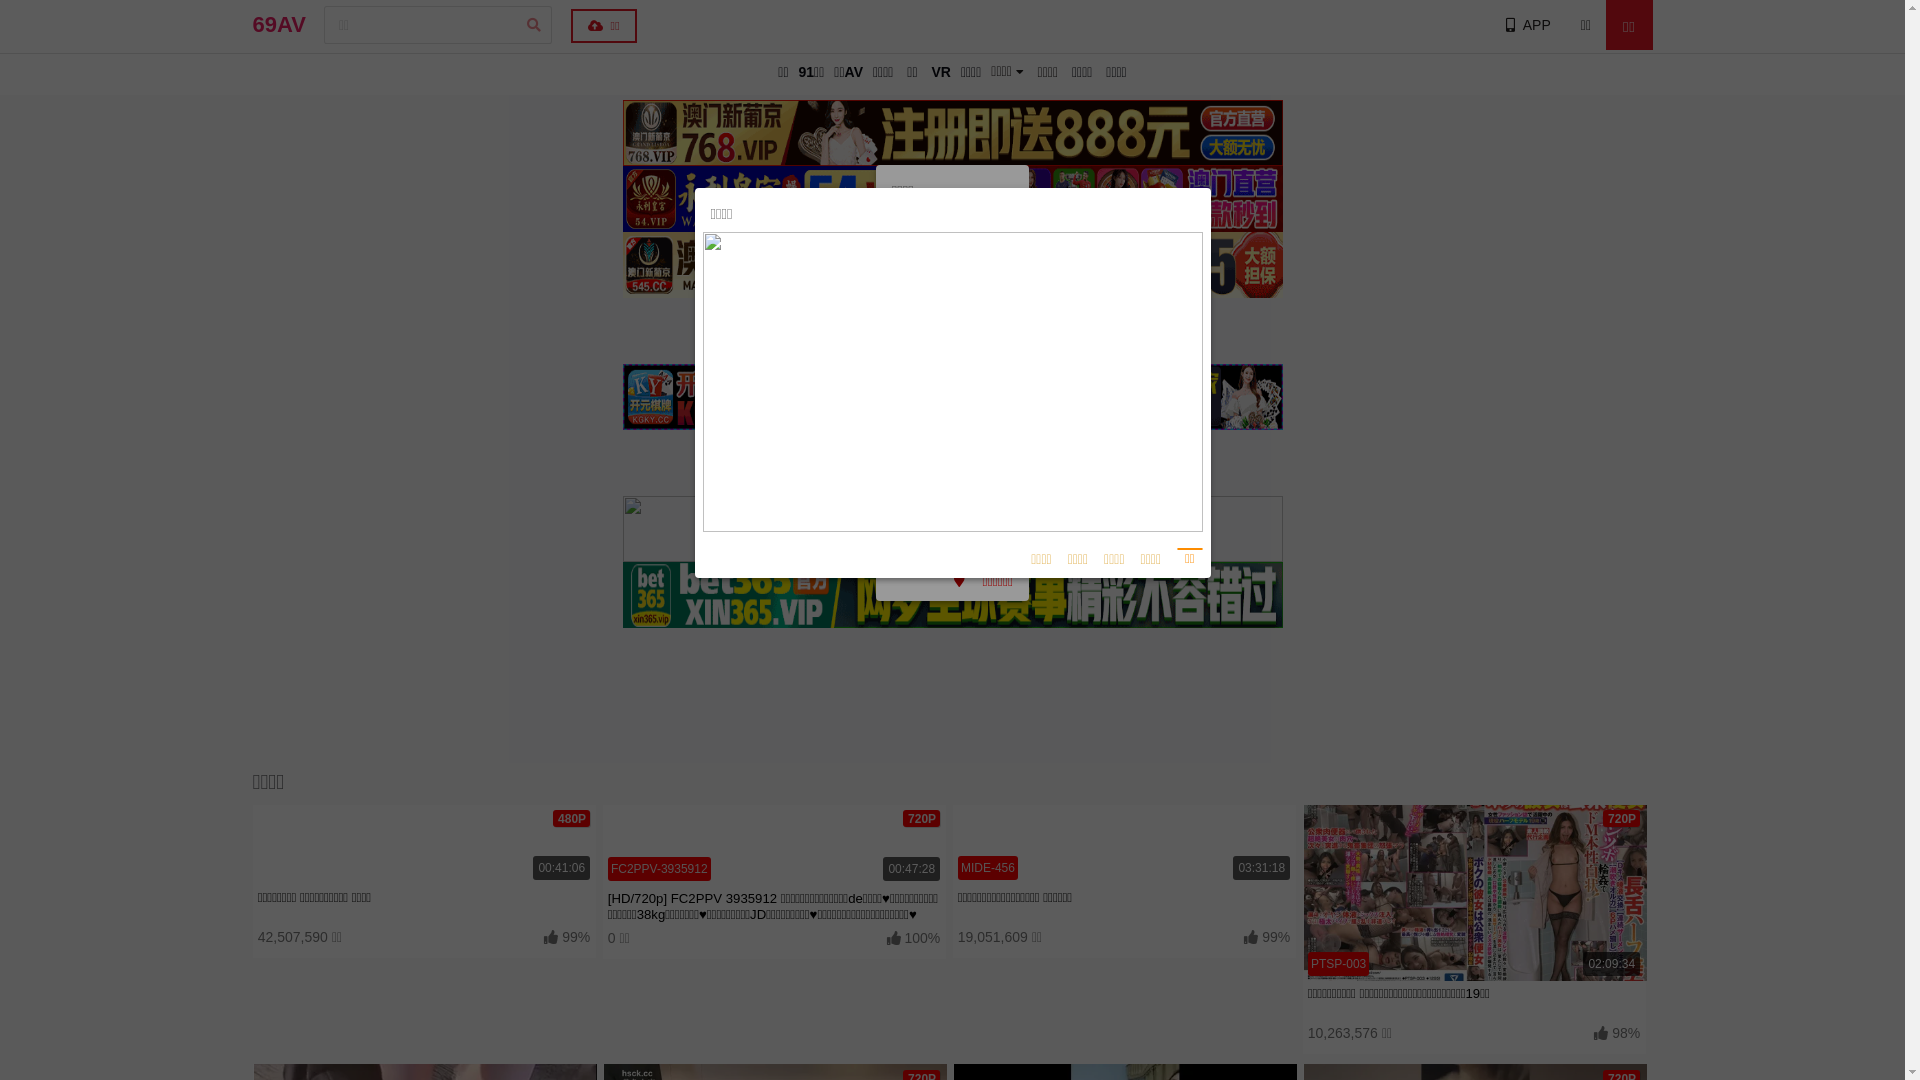  I want to click on https://69a8780.xyz, so click(952, 338).